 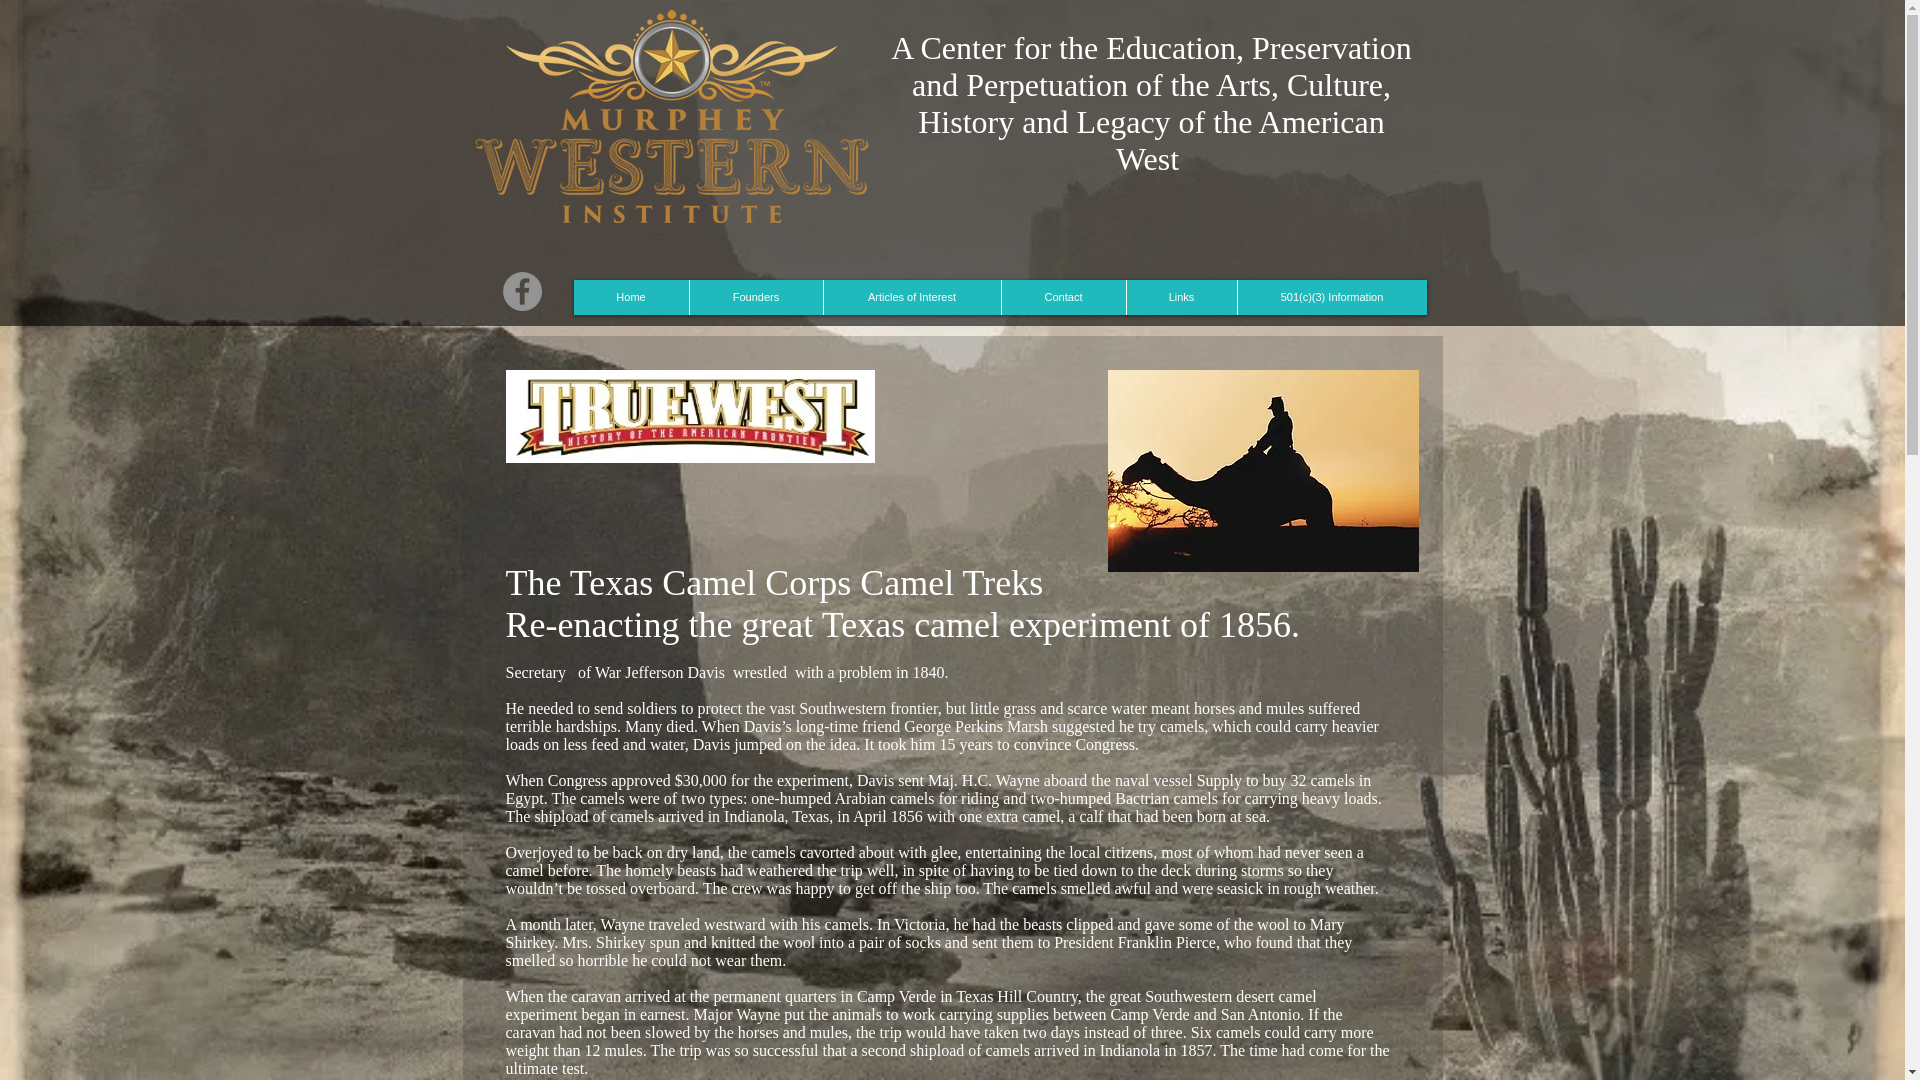 What do you see at coordinates (632, 297) in the screenshot?
I see `Home` at bounding box center [632, 297].